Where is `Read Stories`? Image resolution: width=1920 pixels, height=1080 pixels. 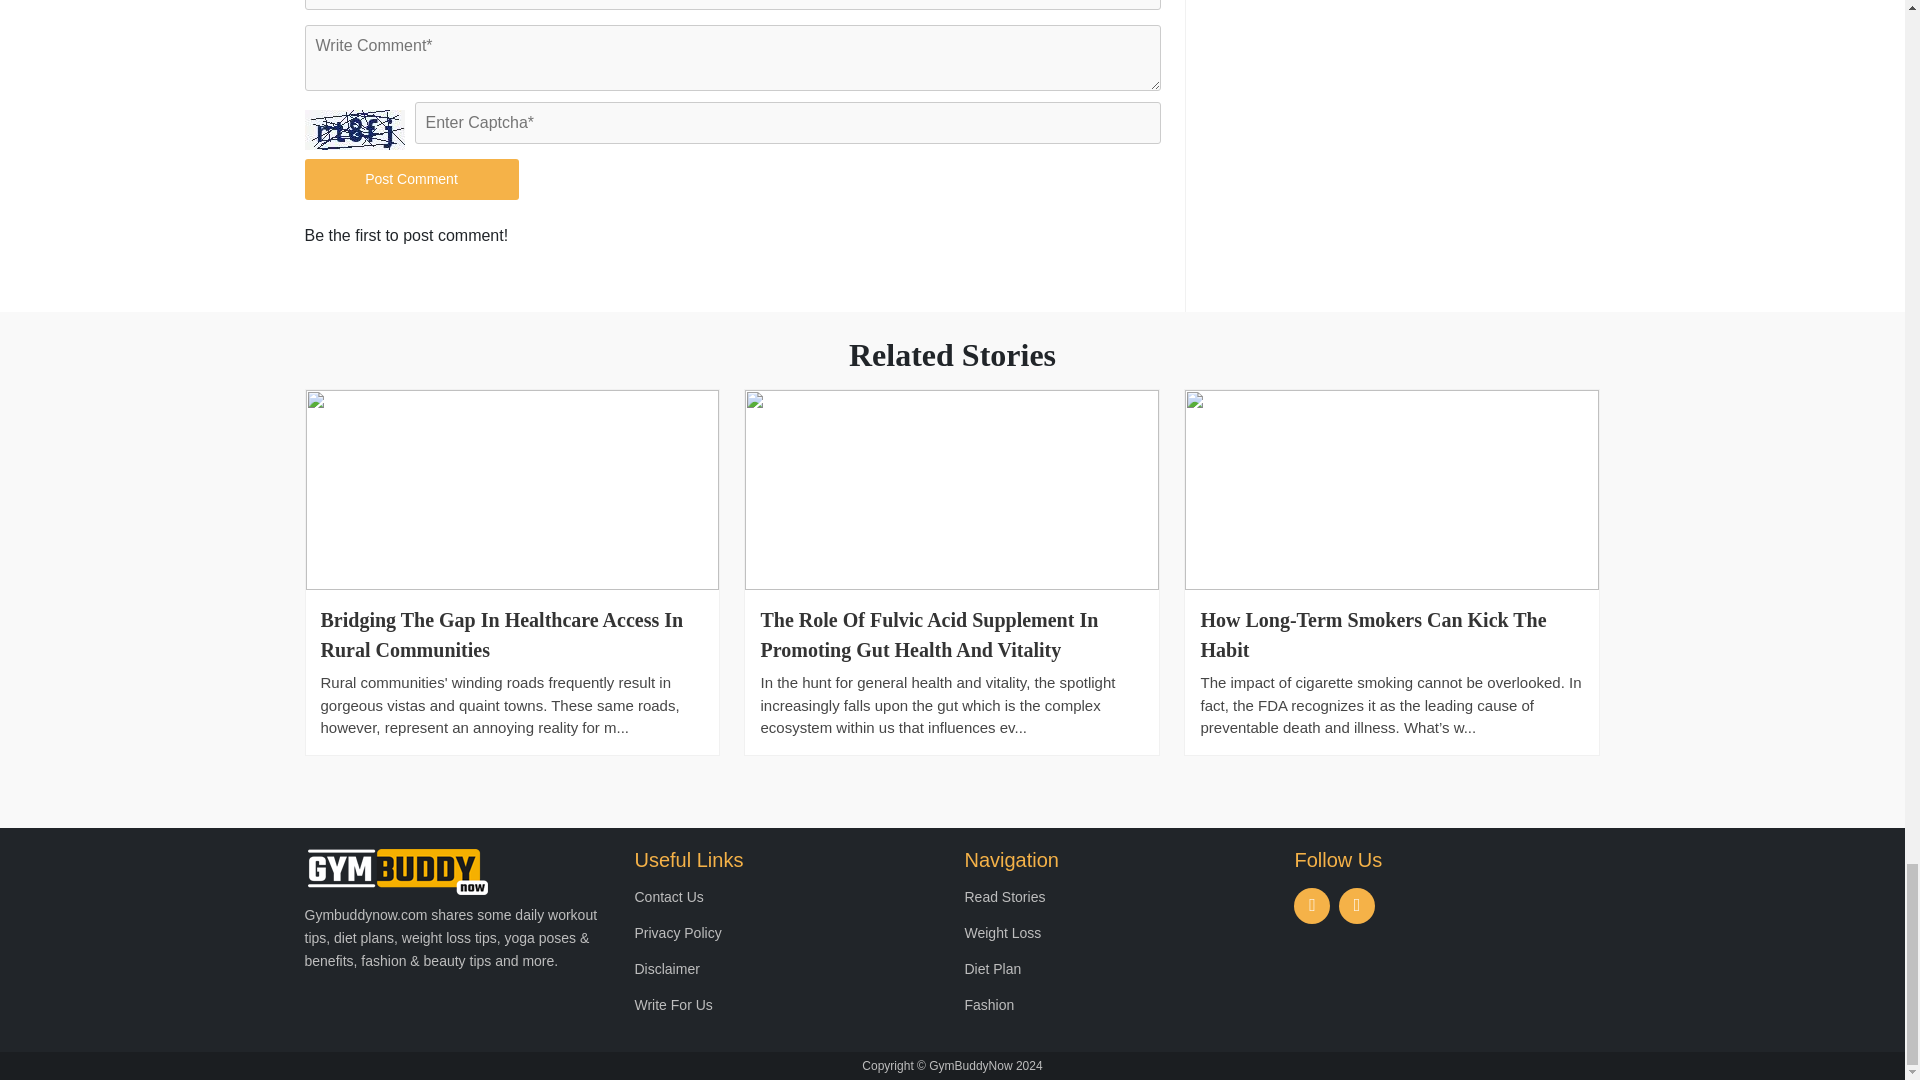 Read Stories is located at coordinates (1004, 896).